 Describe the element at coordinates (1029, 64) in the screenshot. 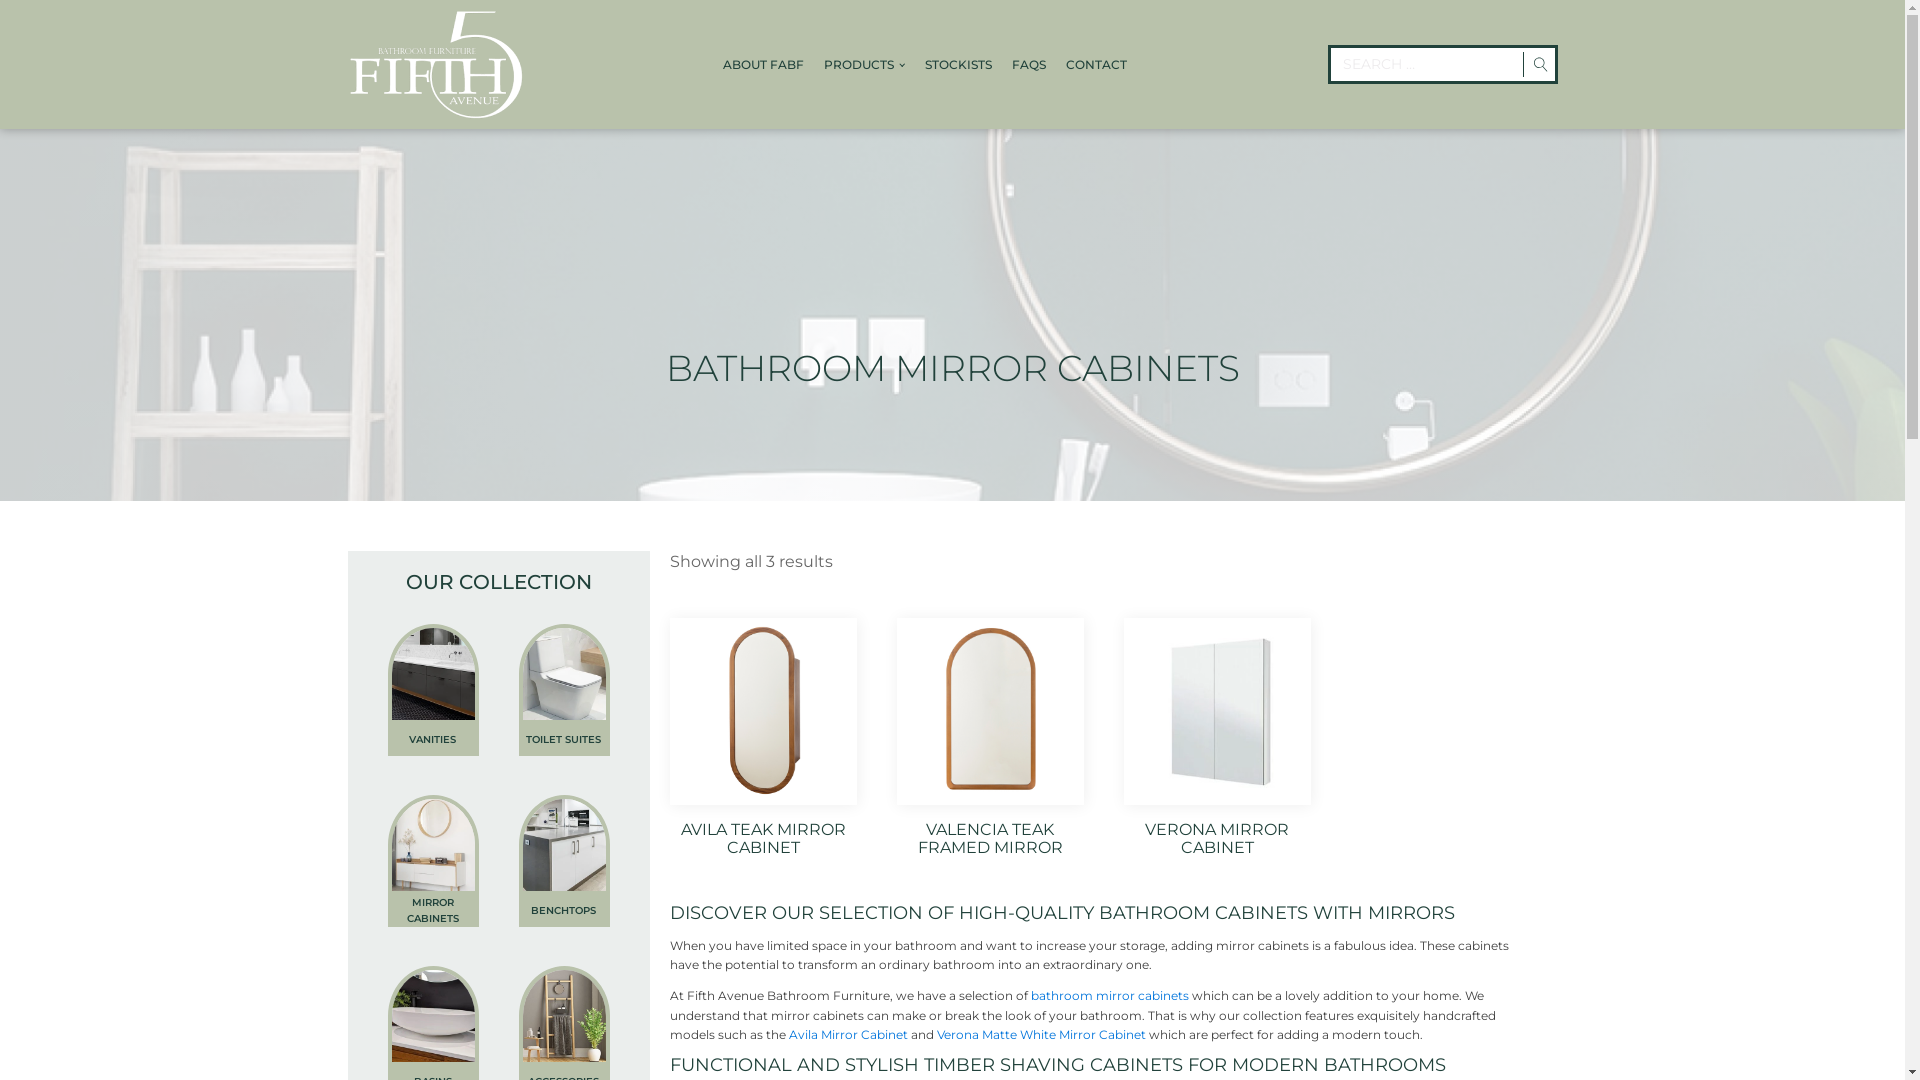

I see `FAQS` at that location.